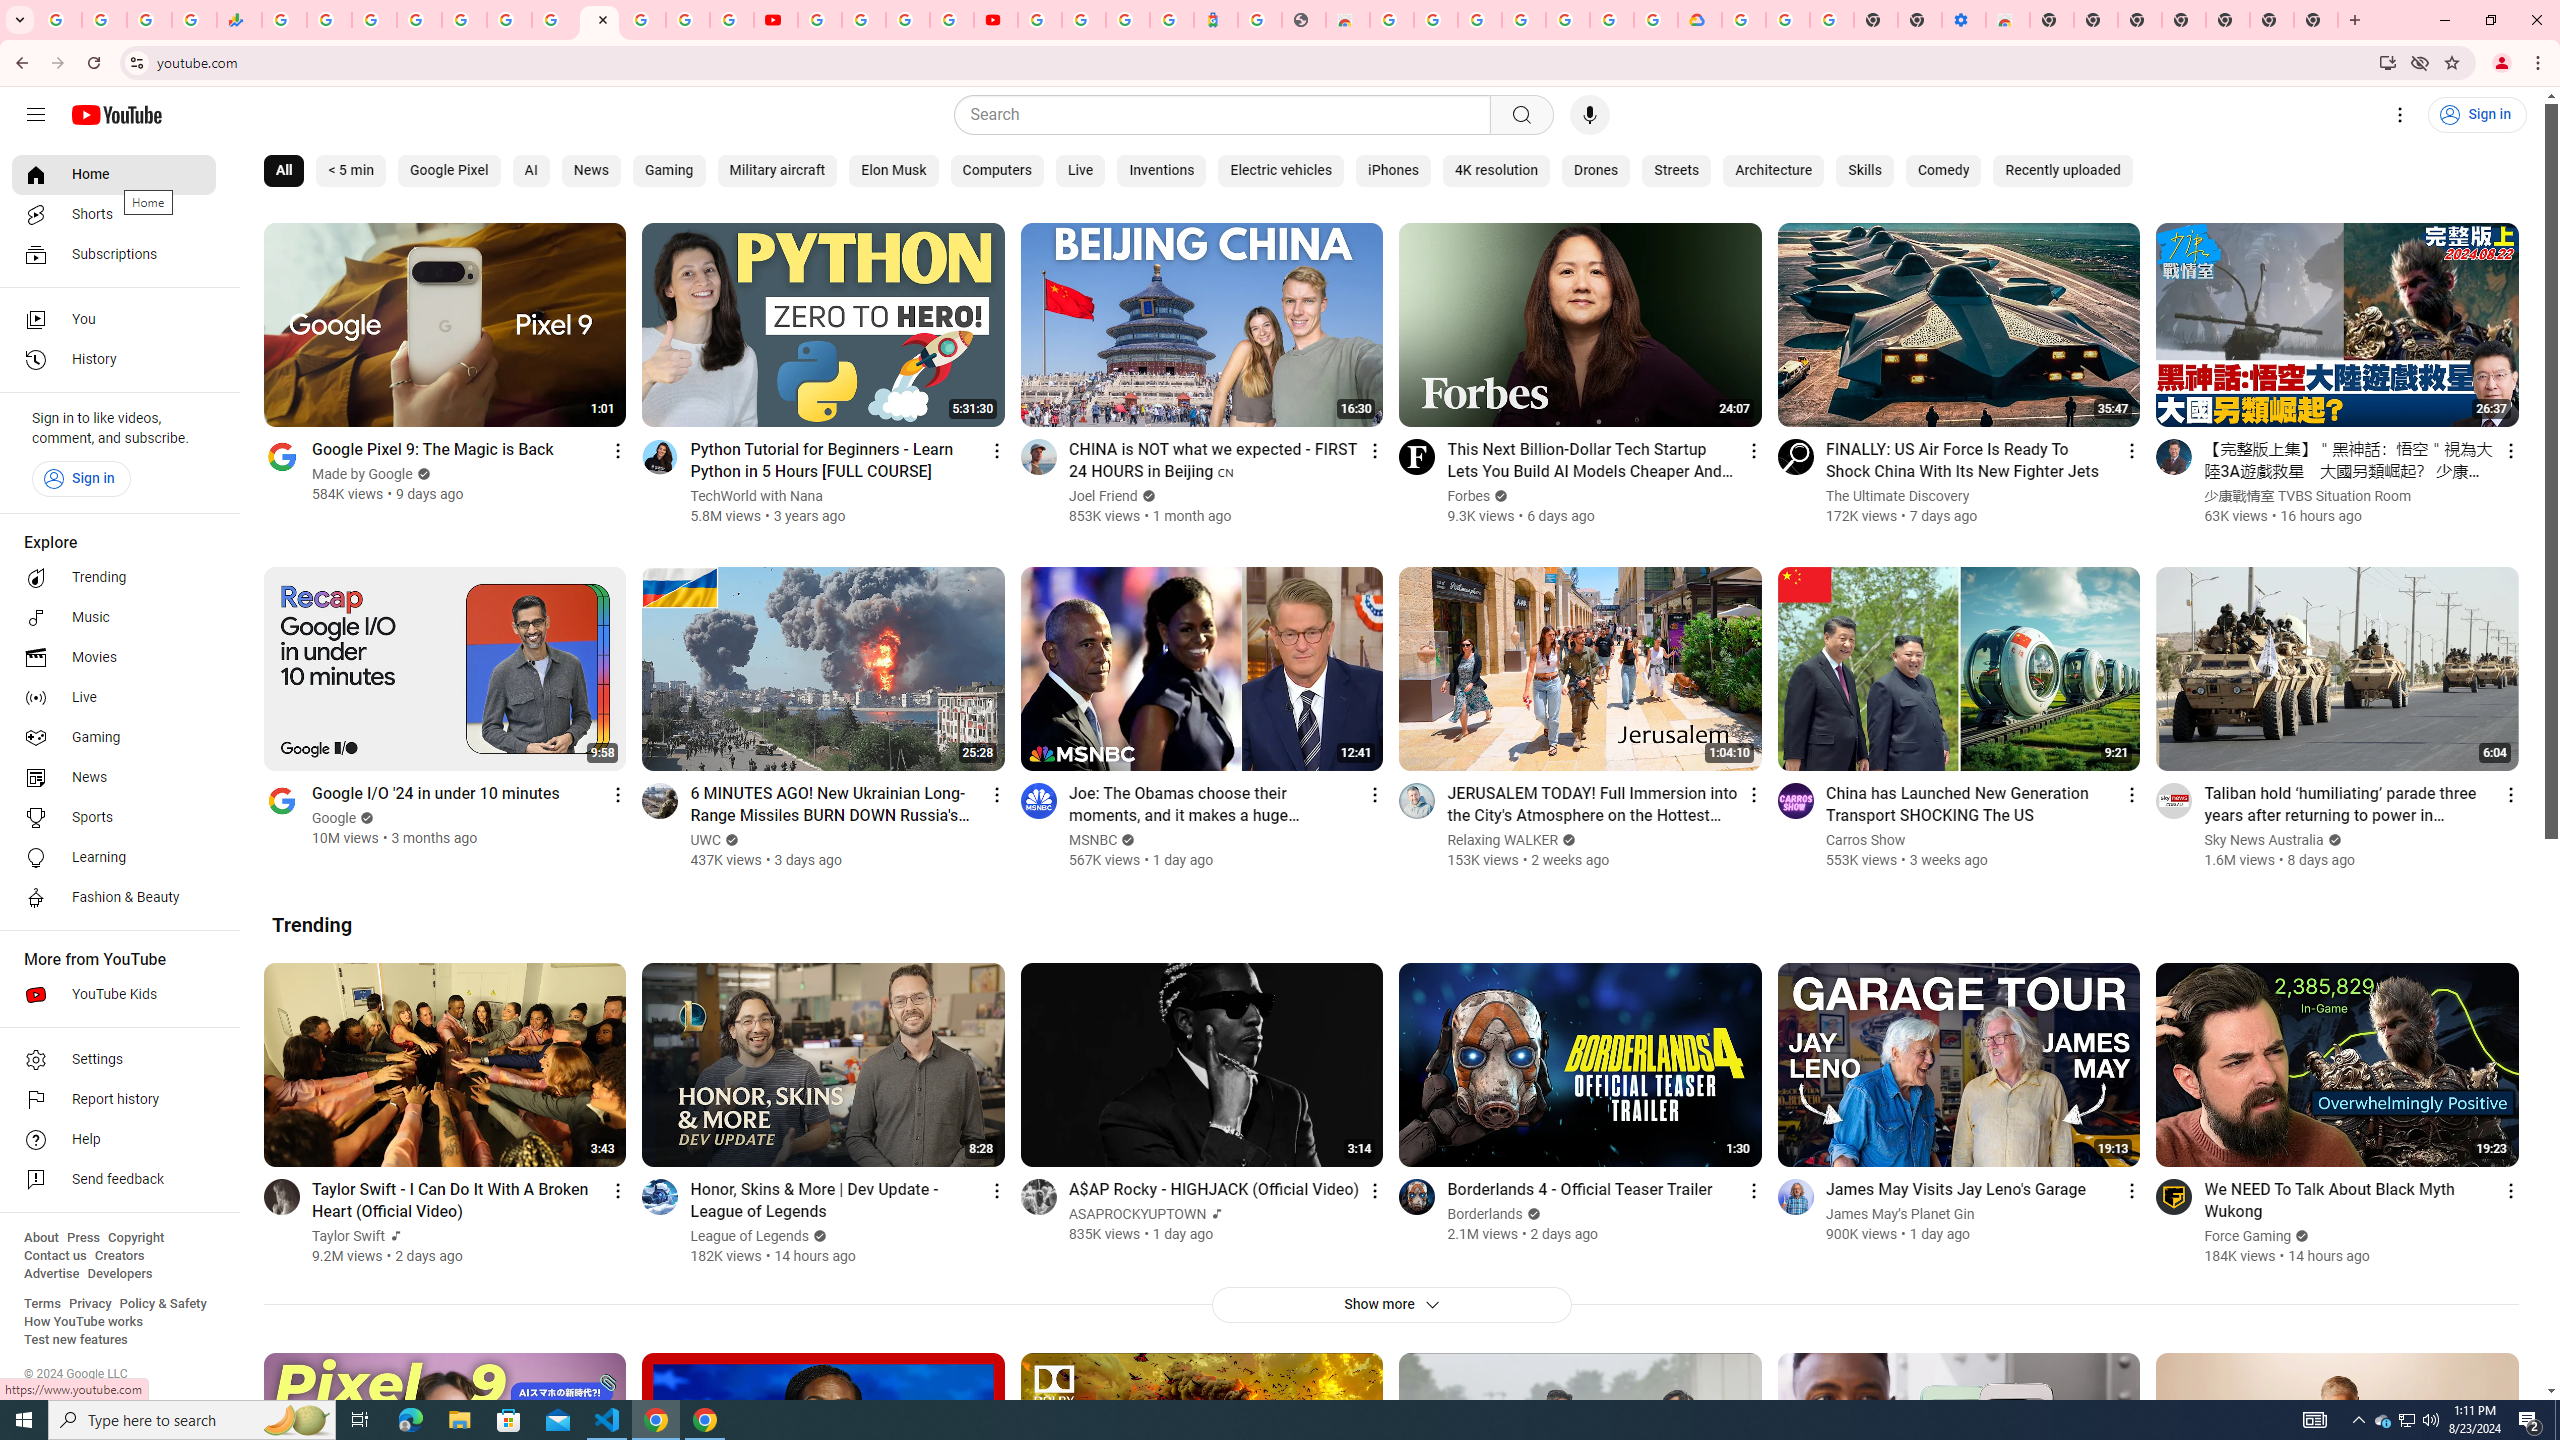 This screenshot has width=2560, height=1440. I want to click on Atour Hotel - Google hotels, so click(1216, 20).